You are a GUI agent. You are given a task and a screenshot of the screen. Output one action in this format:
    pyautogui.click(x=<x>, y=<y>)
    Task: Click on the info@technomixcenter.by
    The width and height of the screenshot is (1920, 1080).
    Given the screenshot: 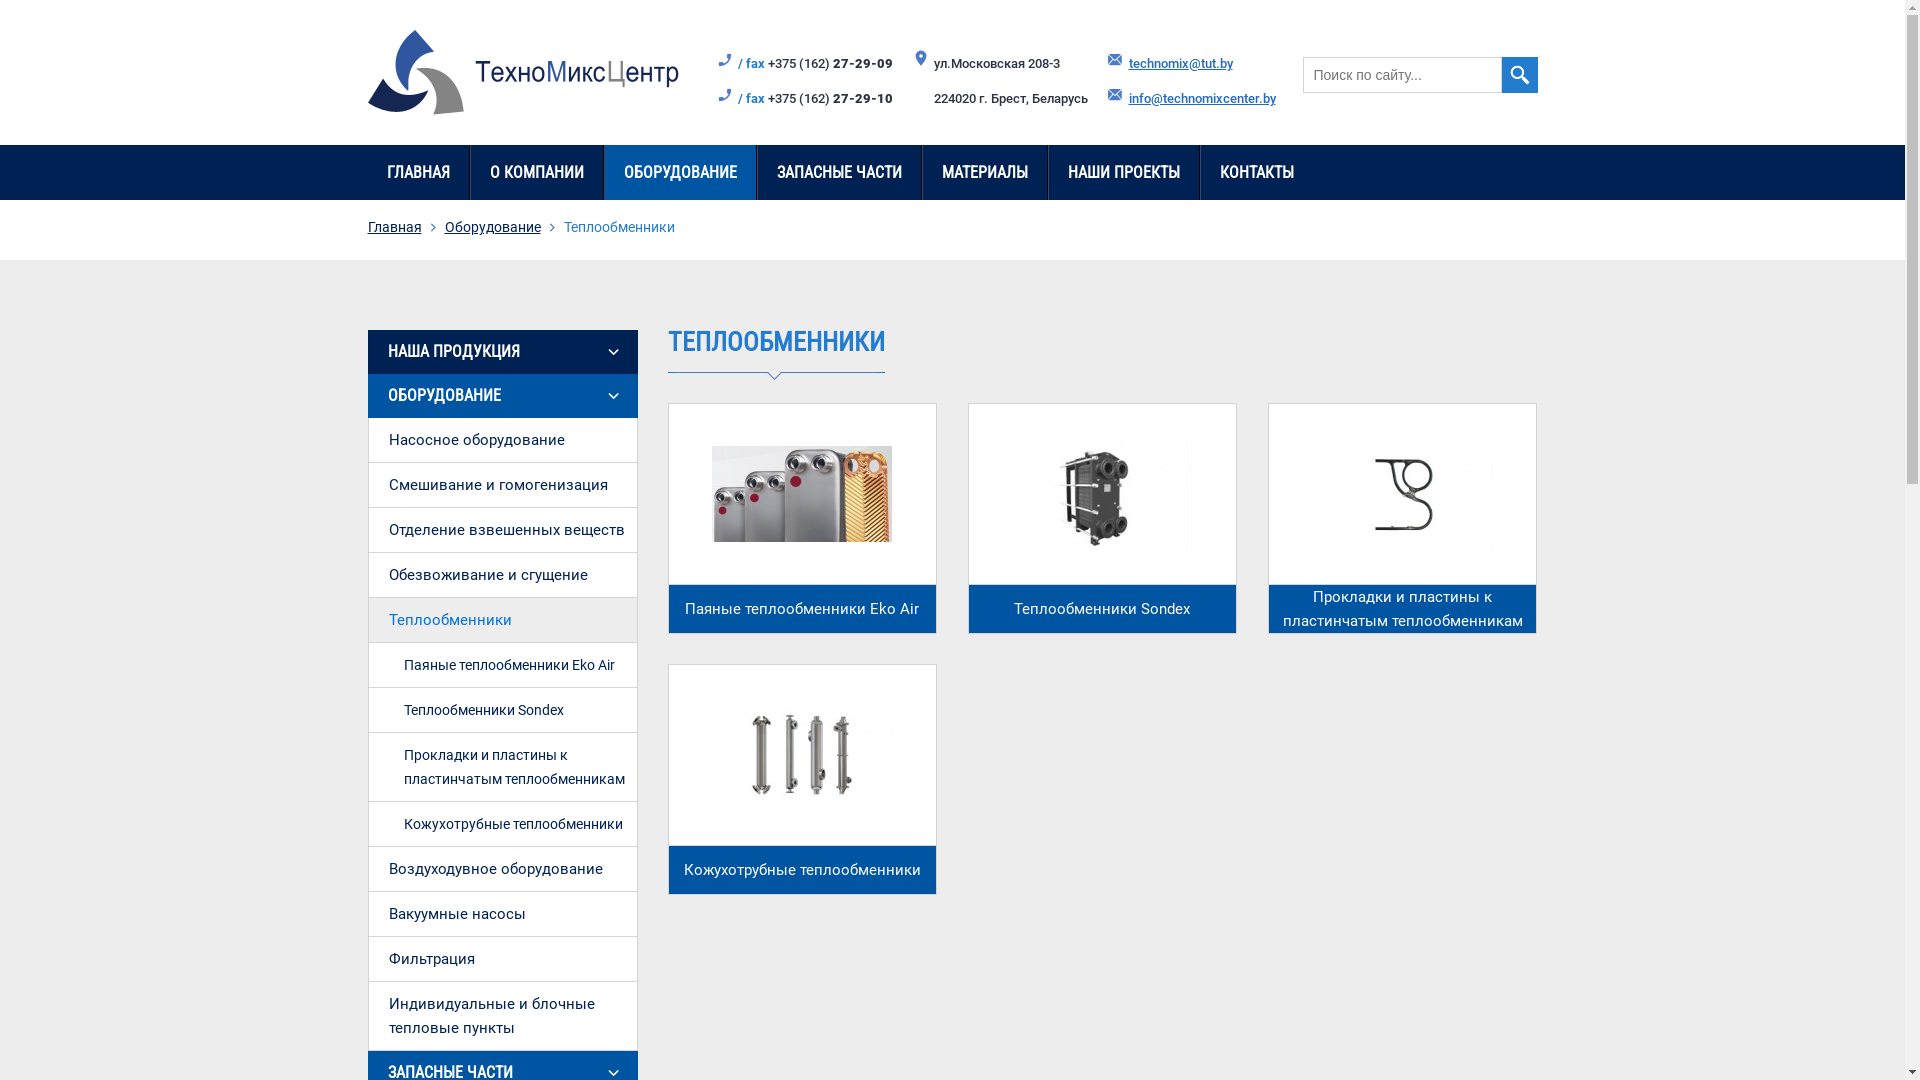 What is the action you would take?
    pyautogui.click(x=1202, y=98)
    